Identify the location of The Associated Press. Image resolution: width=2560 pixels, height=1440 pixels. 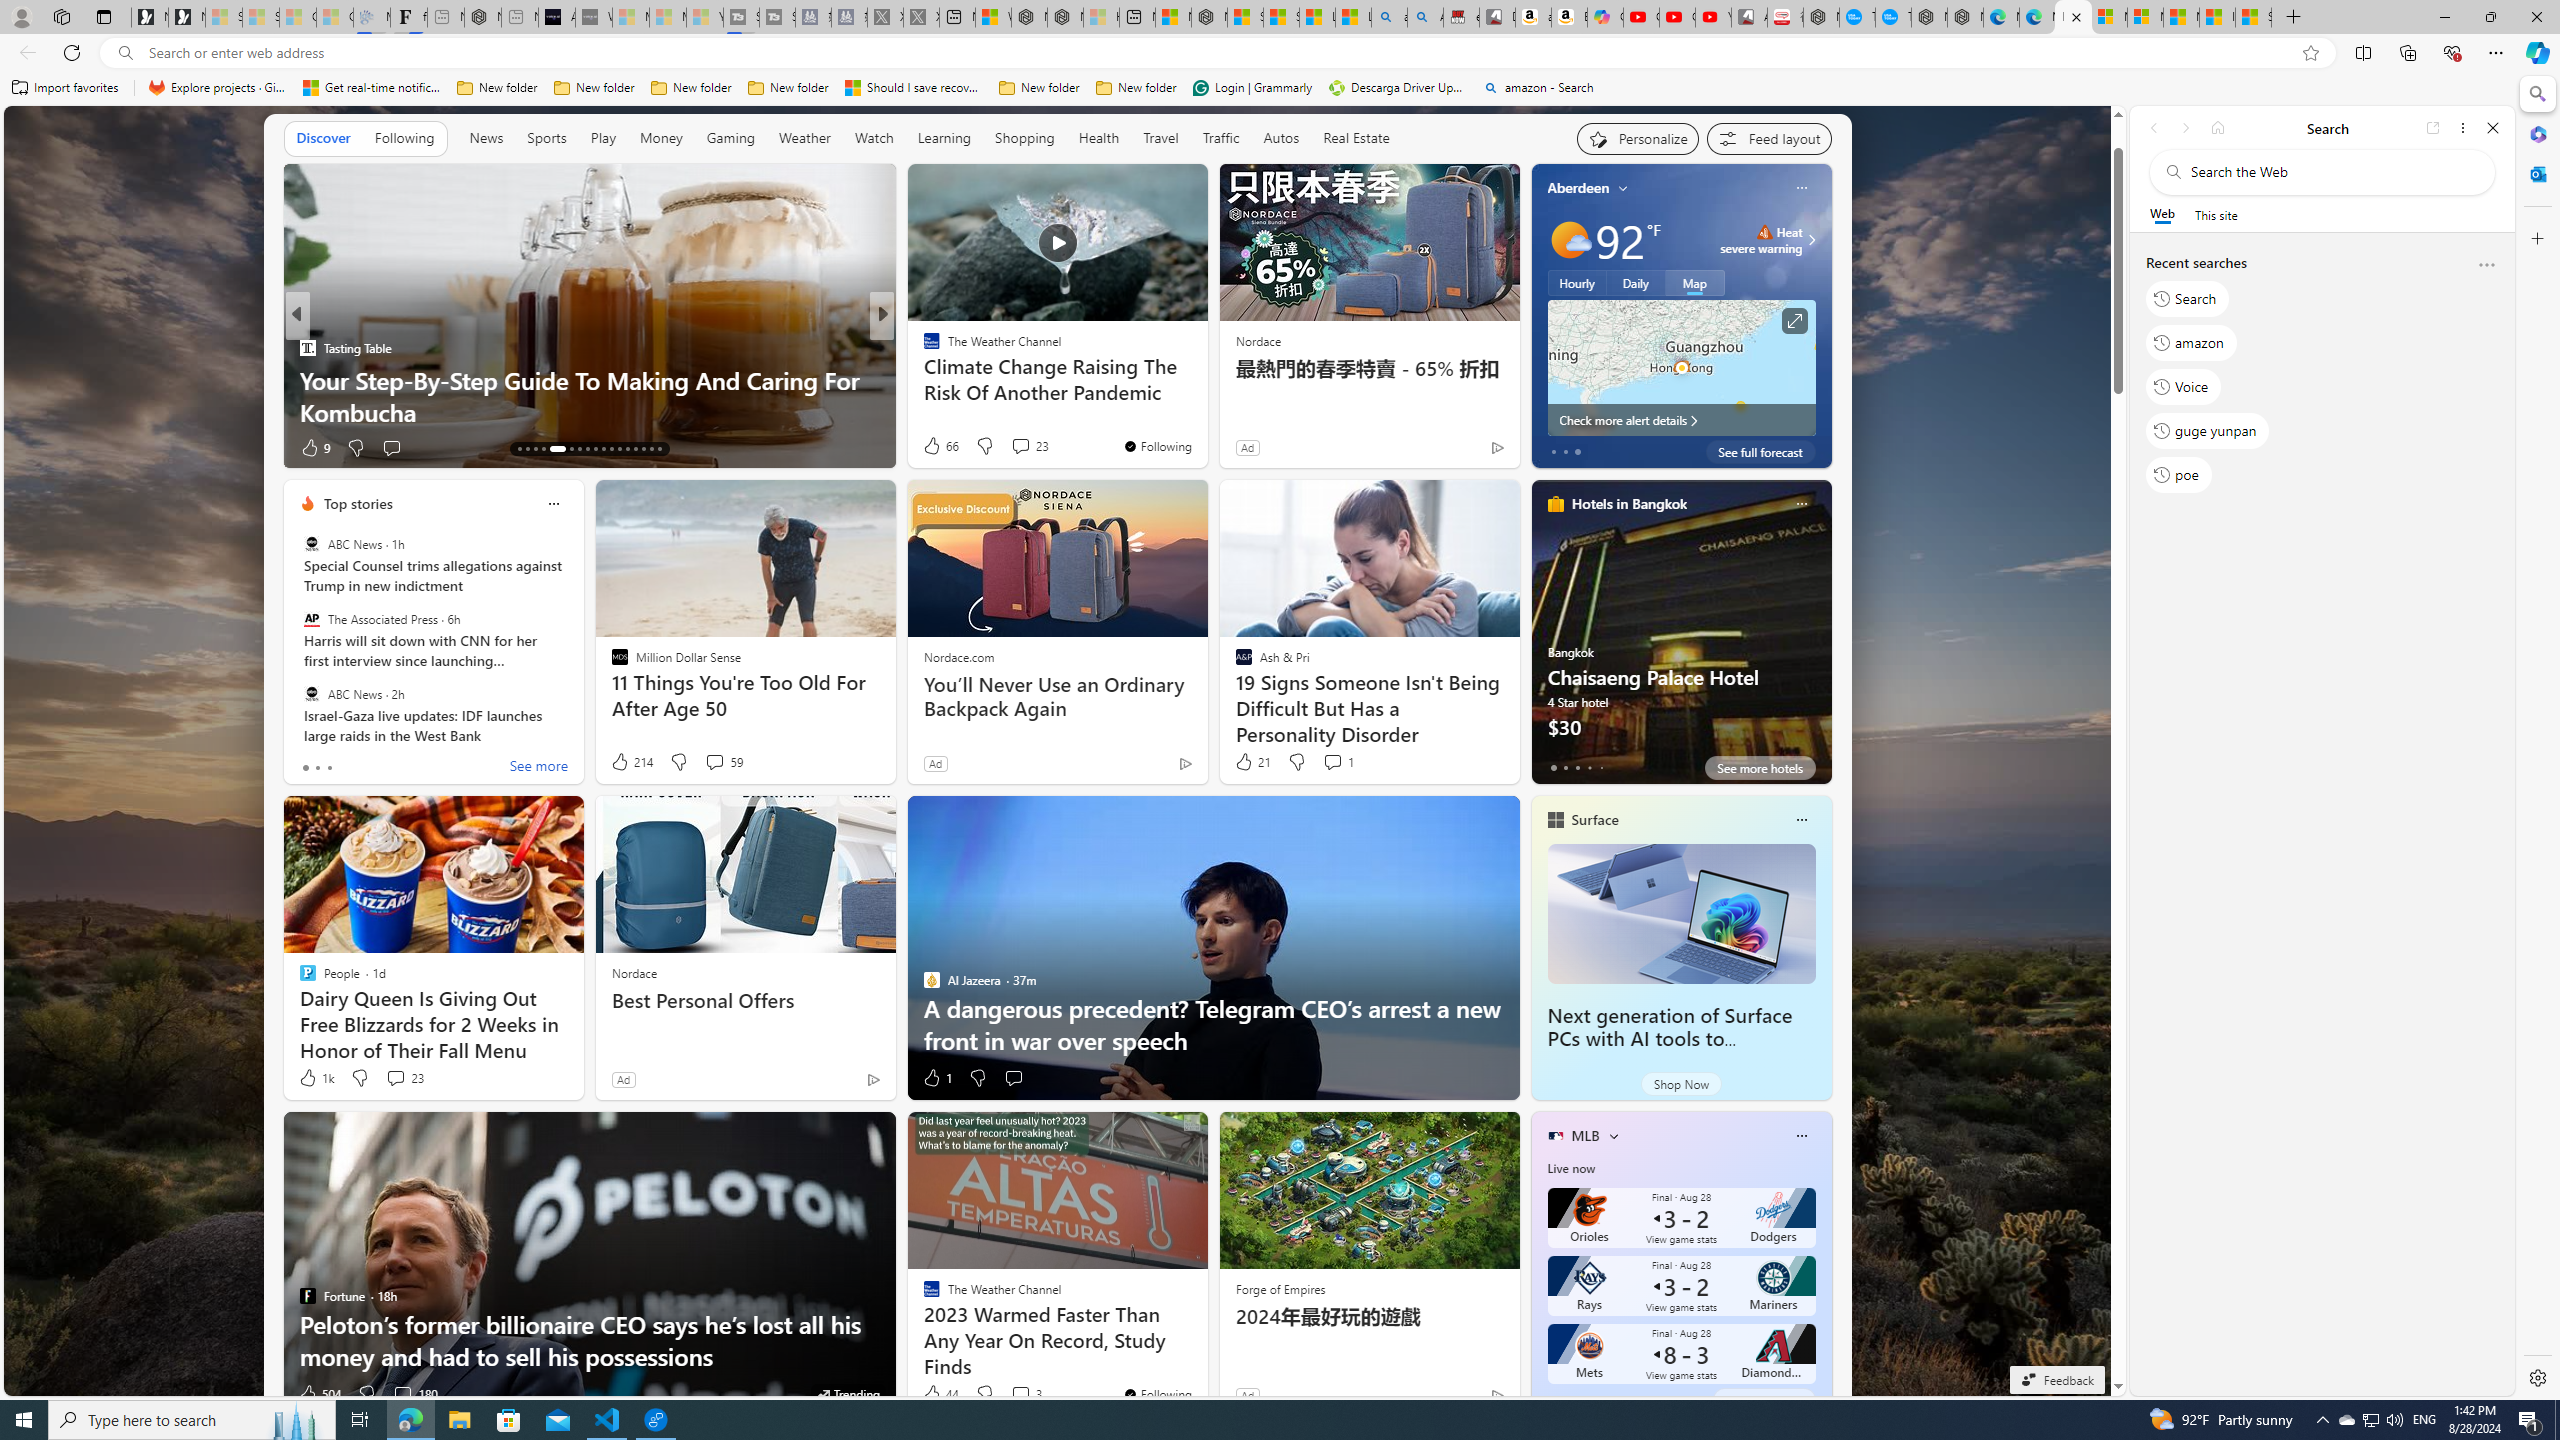
(311, 618).